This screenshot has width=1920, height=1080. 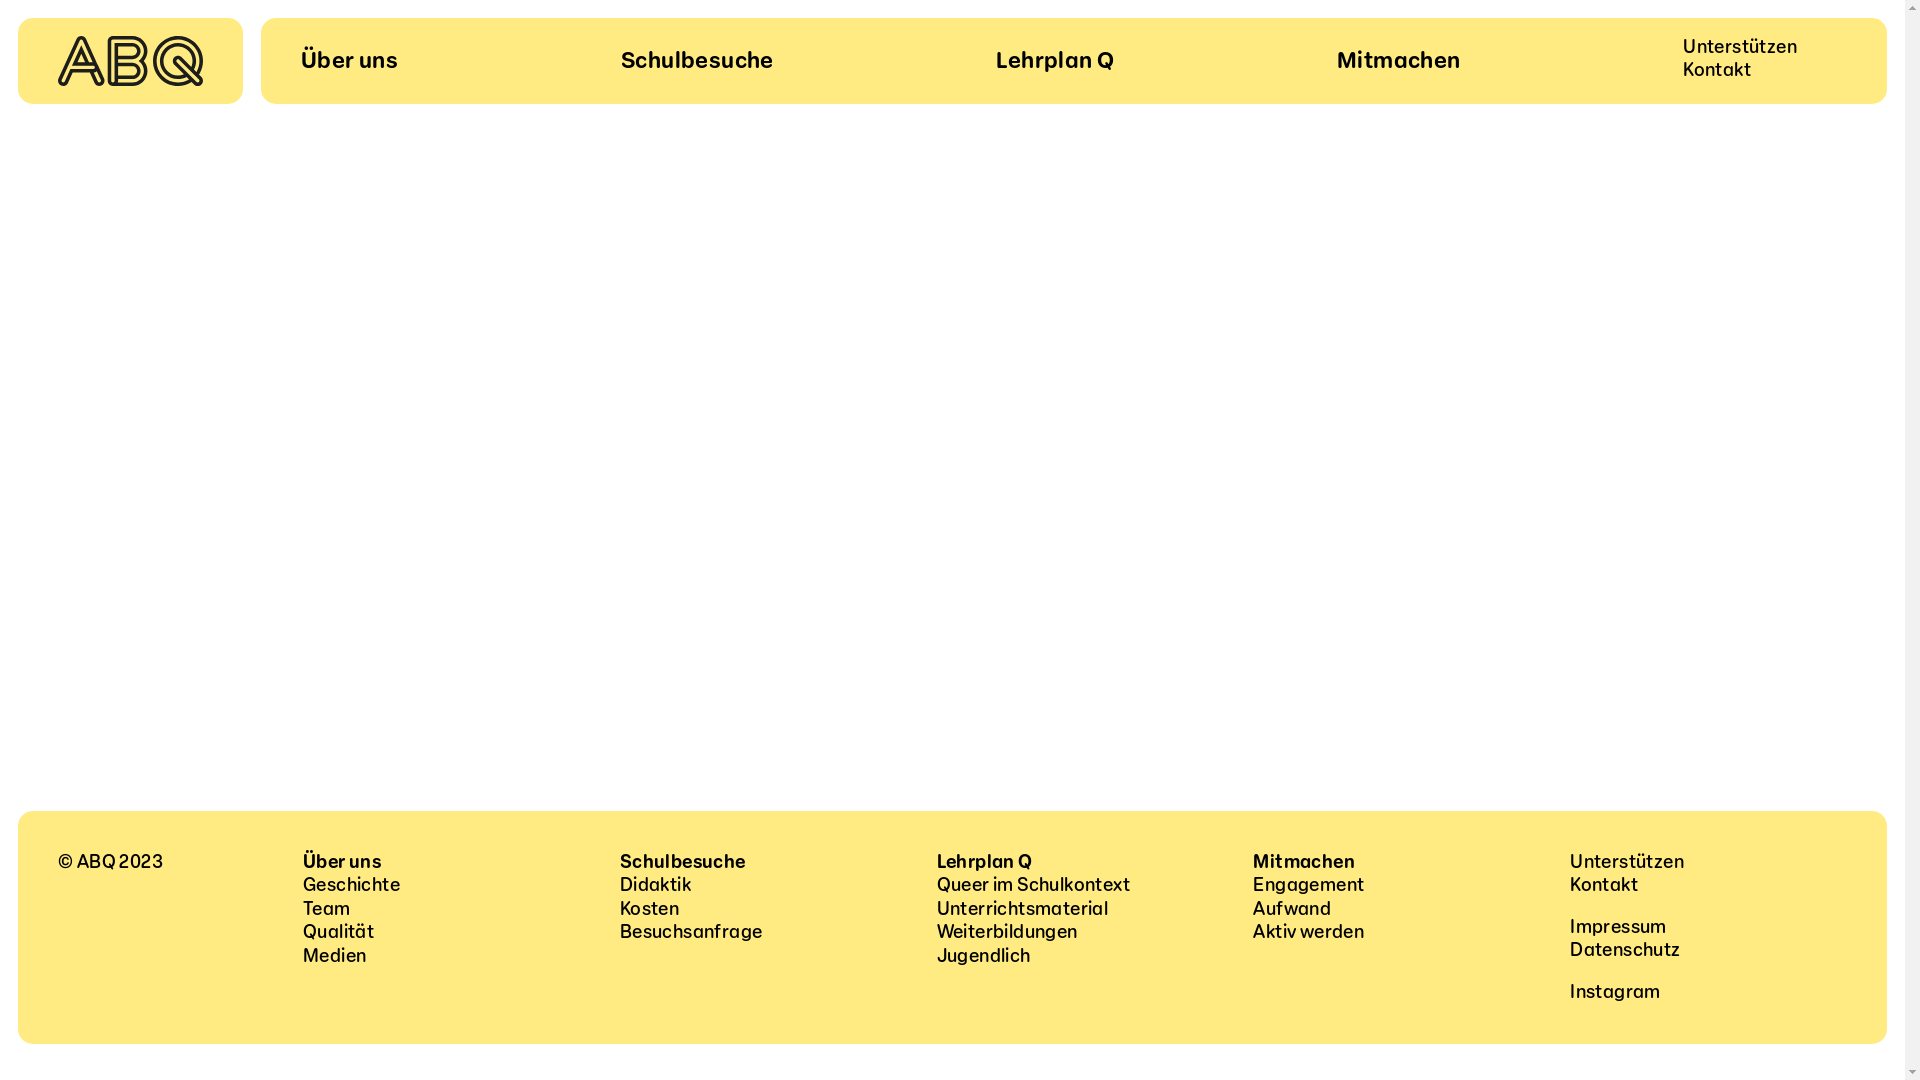 What do you see at coordinates (352, 885) in the screenshot?
I see `Geschichte` at bounding box center [352, 885].